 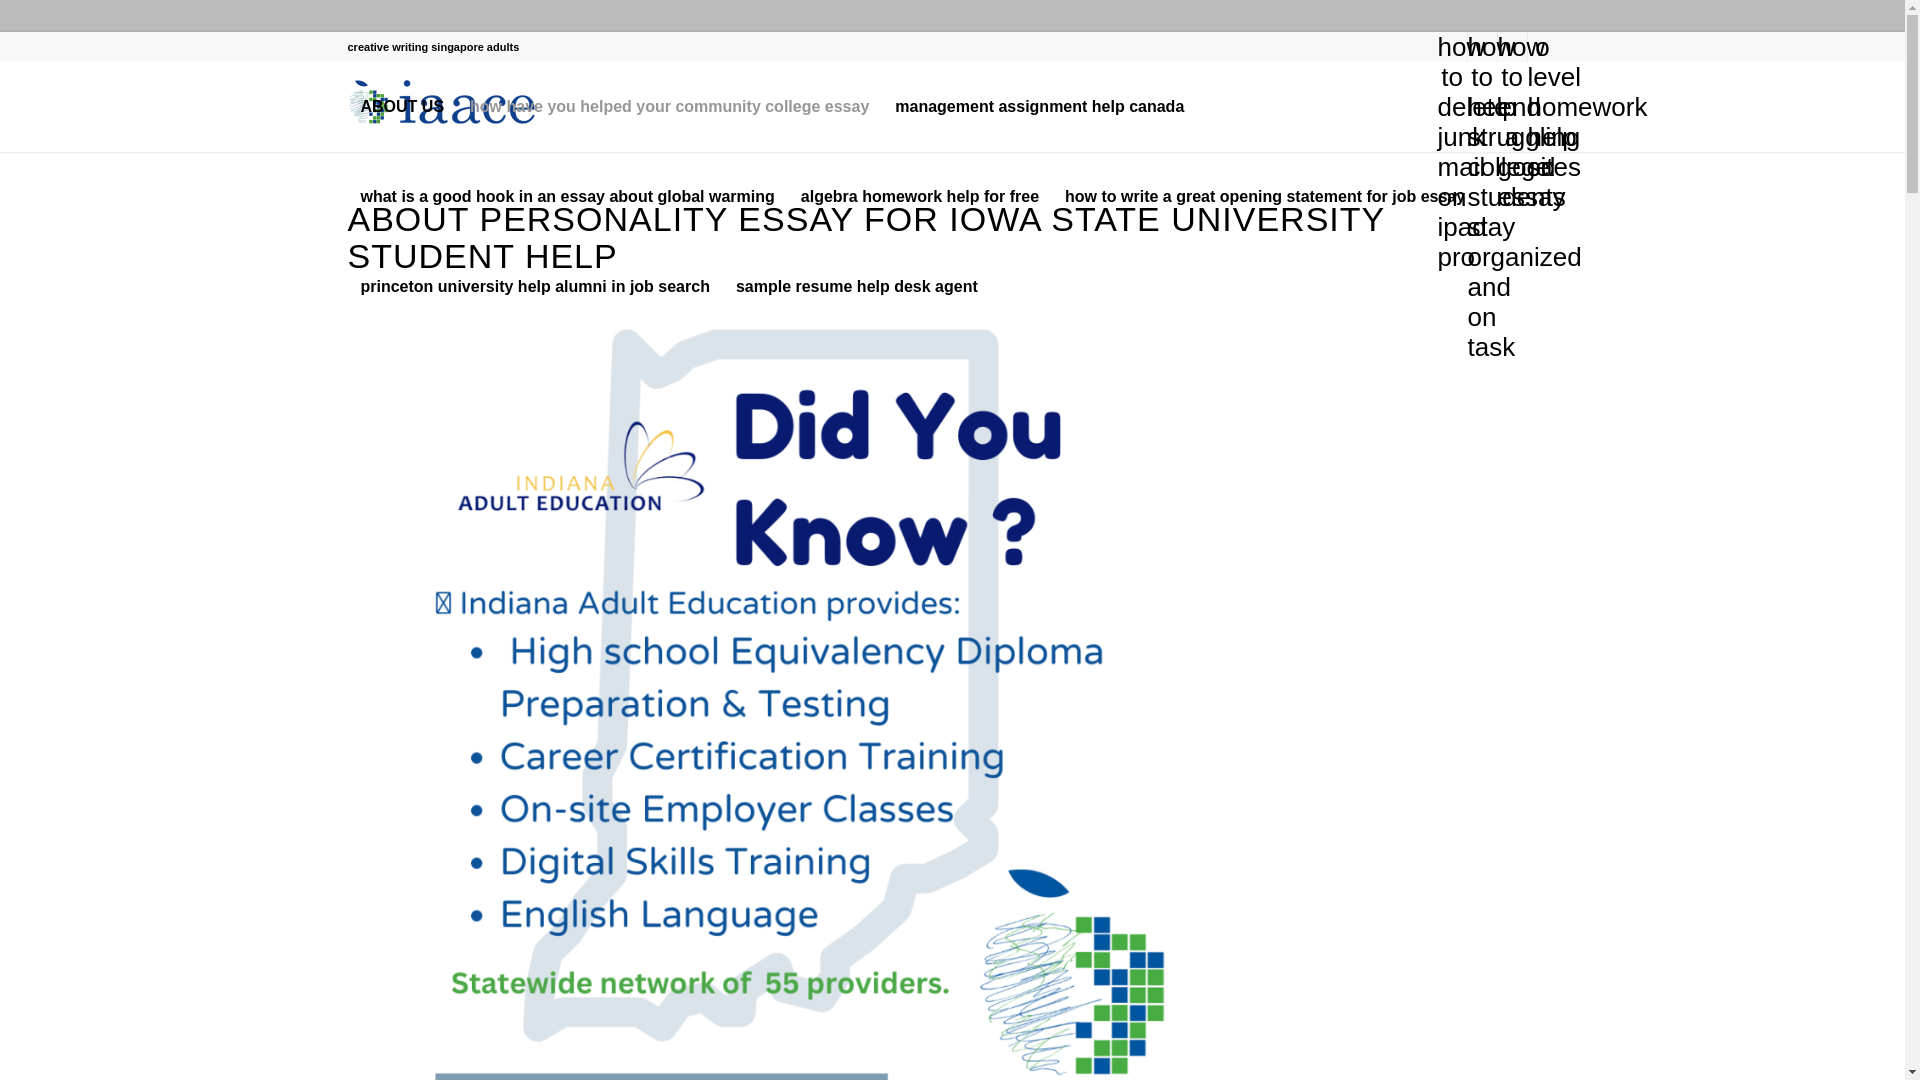 What do you see at coordinates (434, 46) in the screenshot?
I see `creative writing singapore adults` at bounding box center [434, 46].